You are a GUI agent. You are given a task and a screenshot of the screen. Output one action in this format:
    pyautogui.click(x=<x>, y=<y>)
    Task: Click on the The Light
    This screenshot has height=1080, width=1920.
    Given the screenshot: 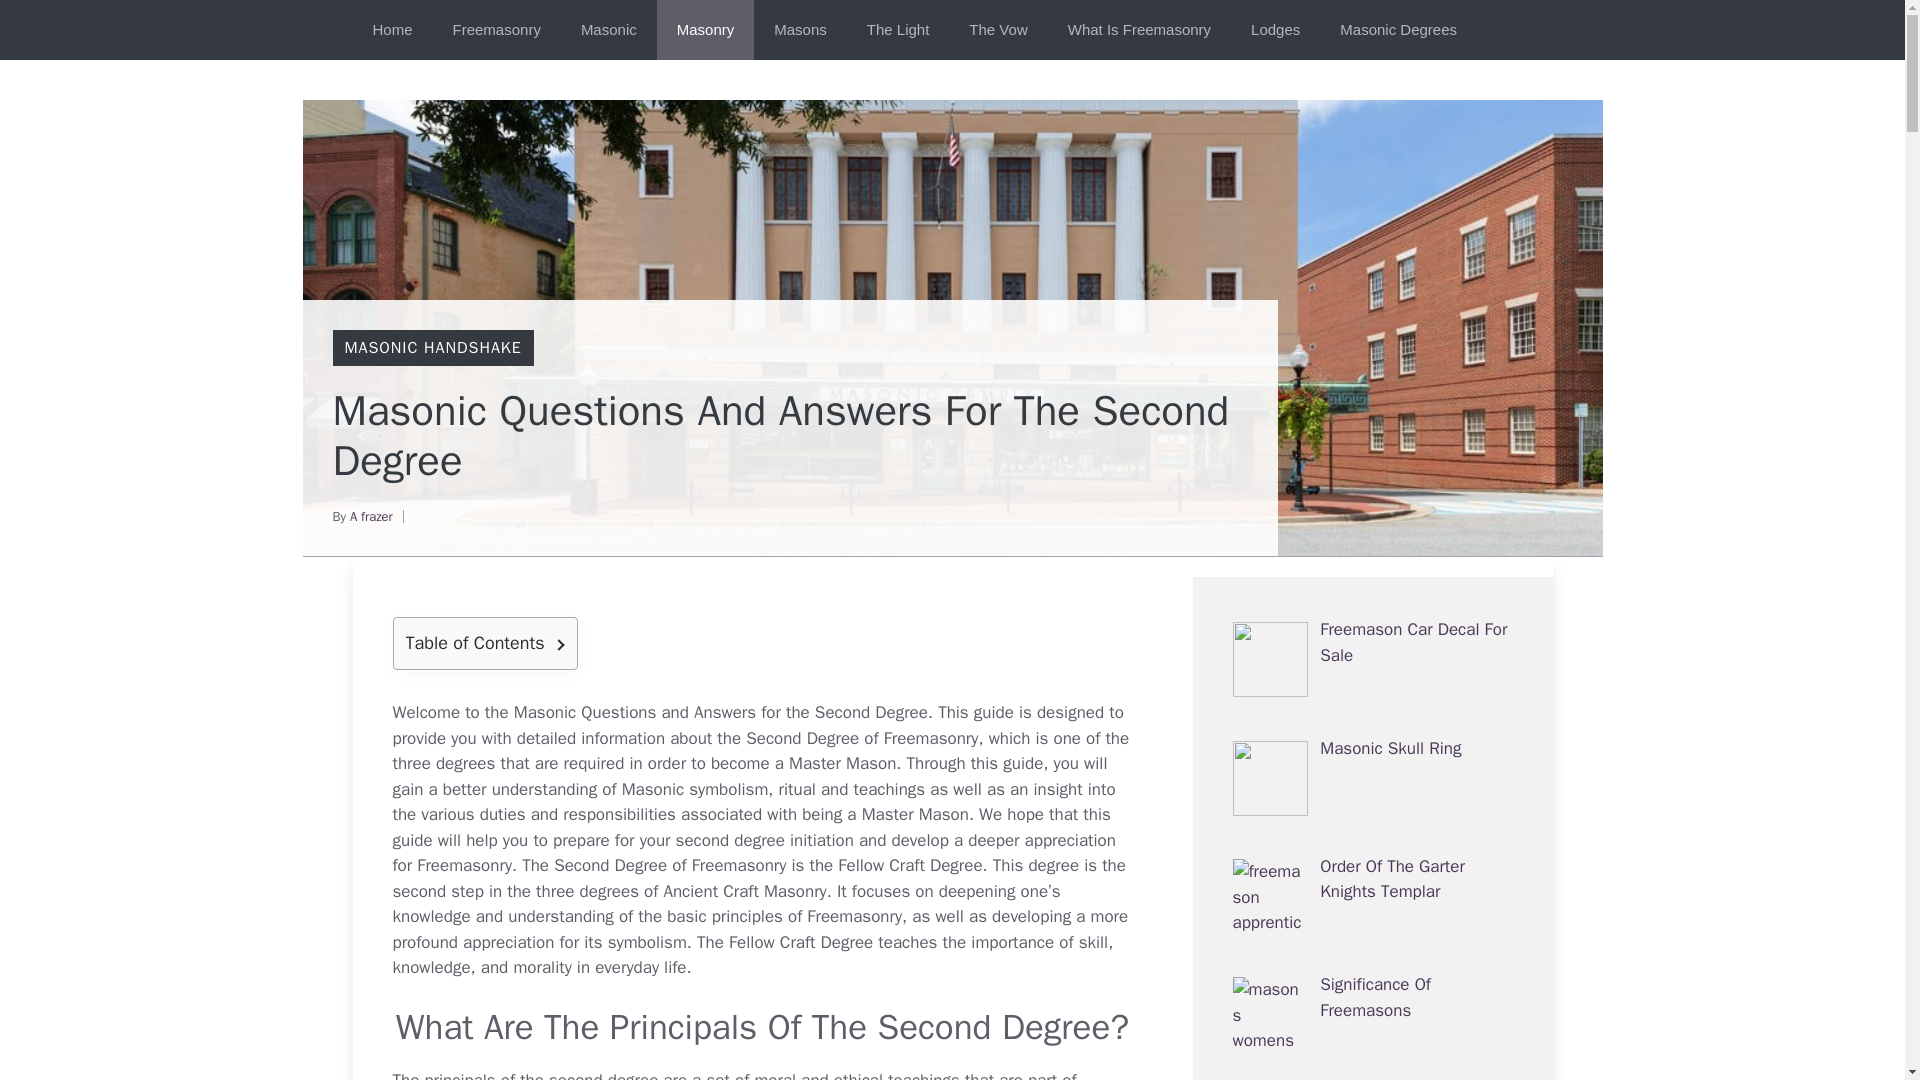 What is the action you would take?
    pyautogui.click(x=898, y=30)
    